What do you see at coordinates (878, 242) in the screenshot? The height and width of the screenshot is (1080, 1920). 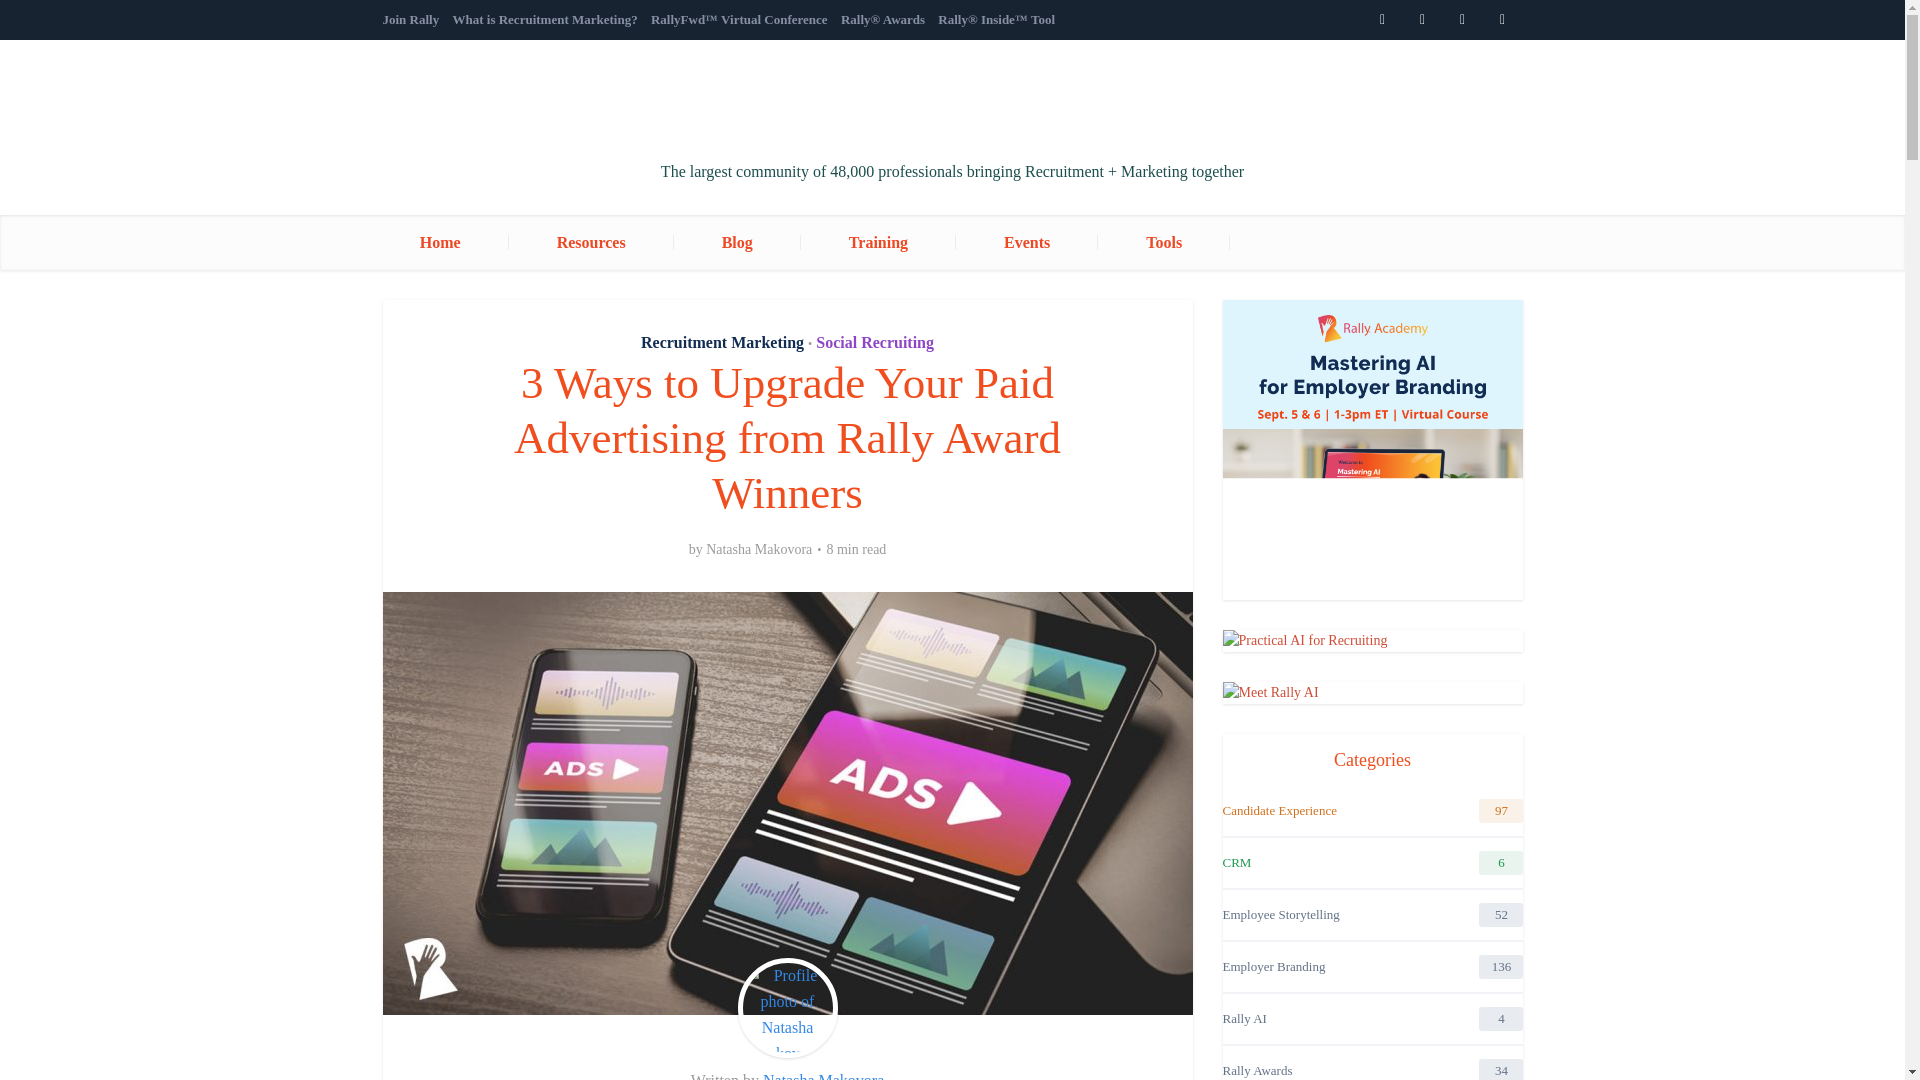 I see `Training` at bounding box center [878, 242].